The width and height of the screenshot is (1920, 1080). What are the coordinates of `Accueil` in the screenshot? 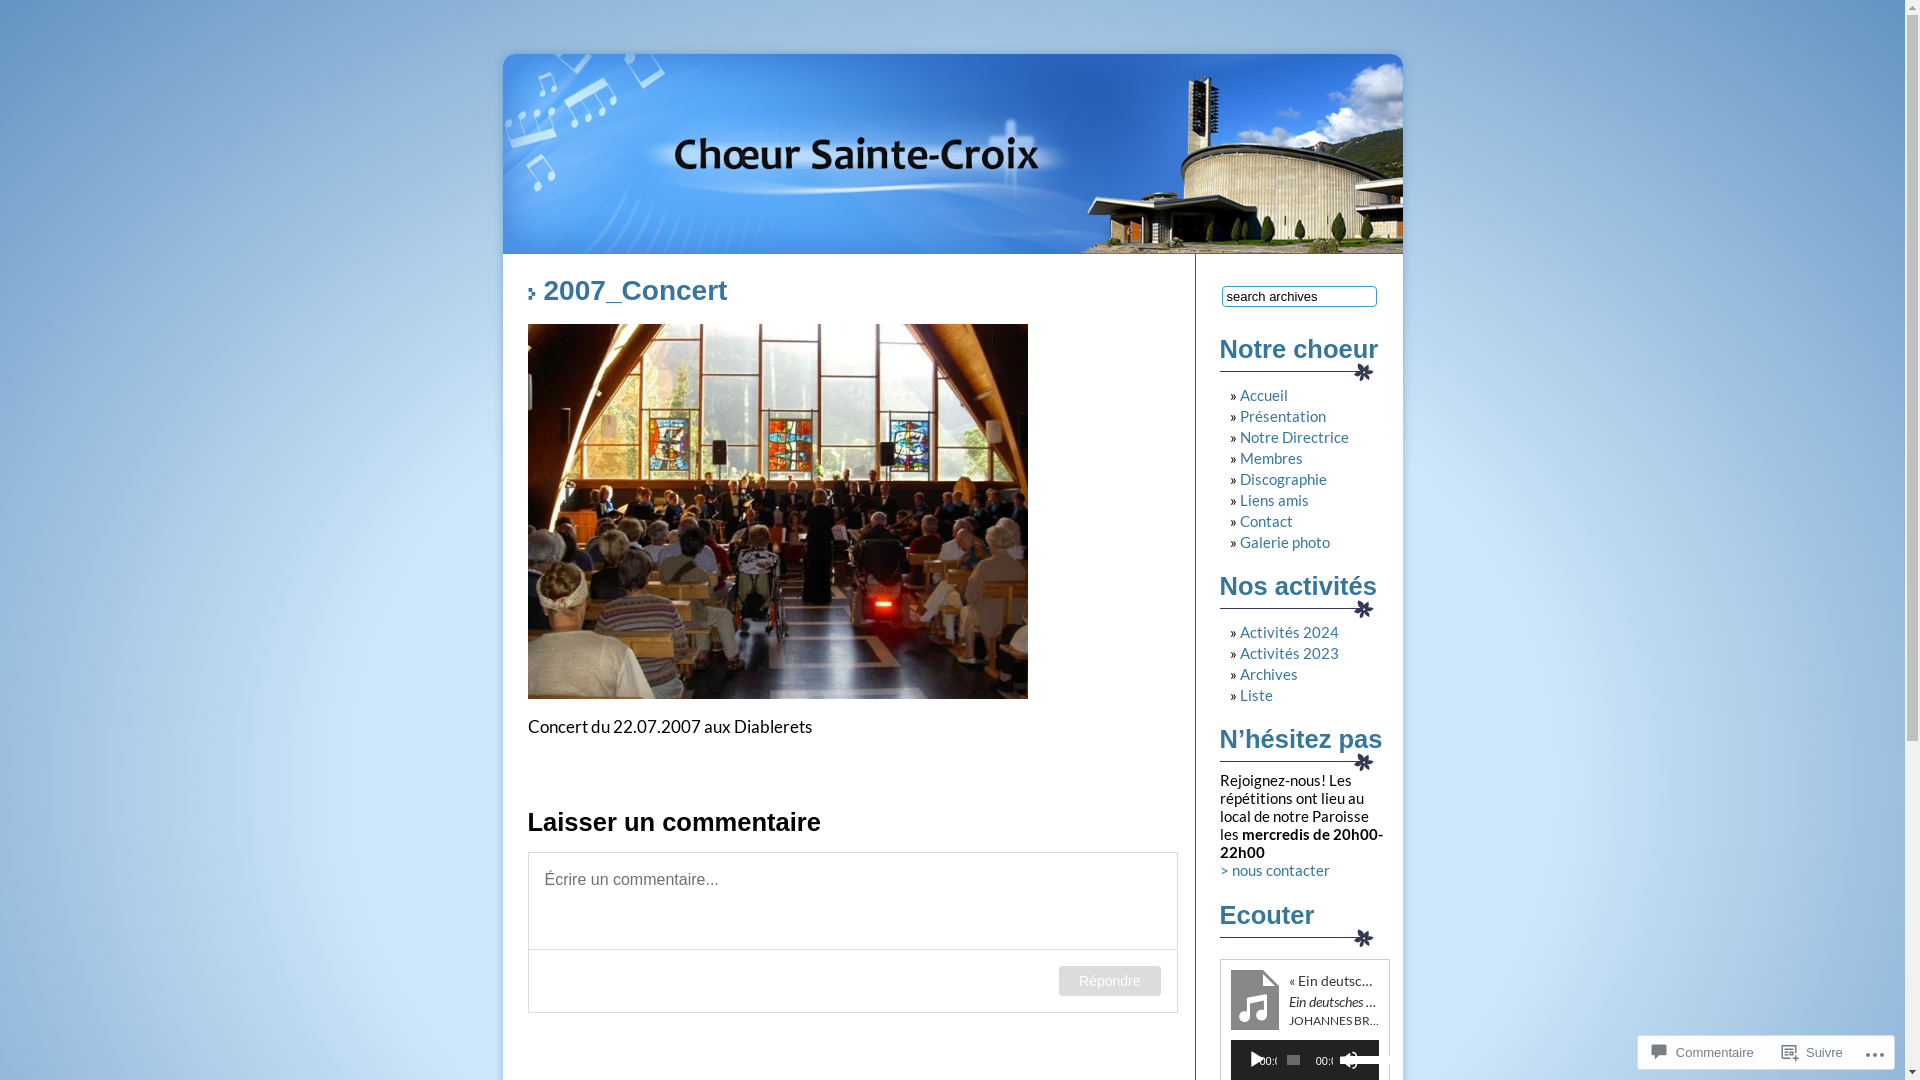 It's located at (1264, 395).